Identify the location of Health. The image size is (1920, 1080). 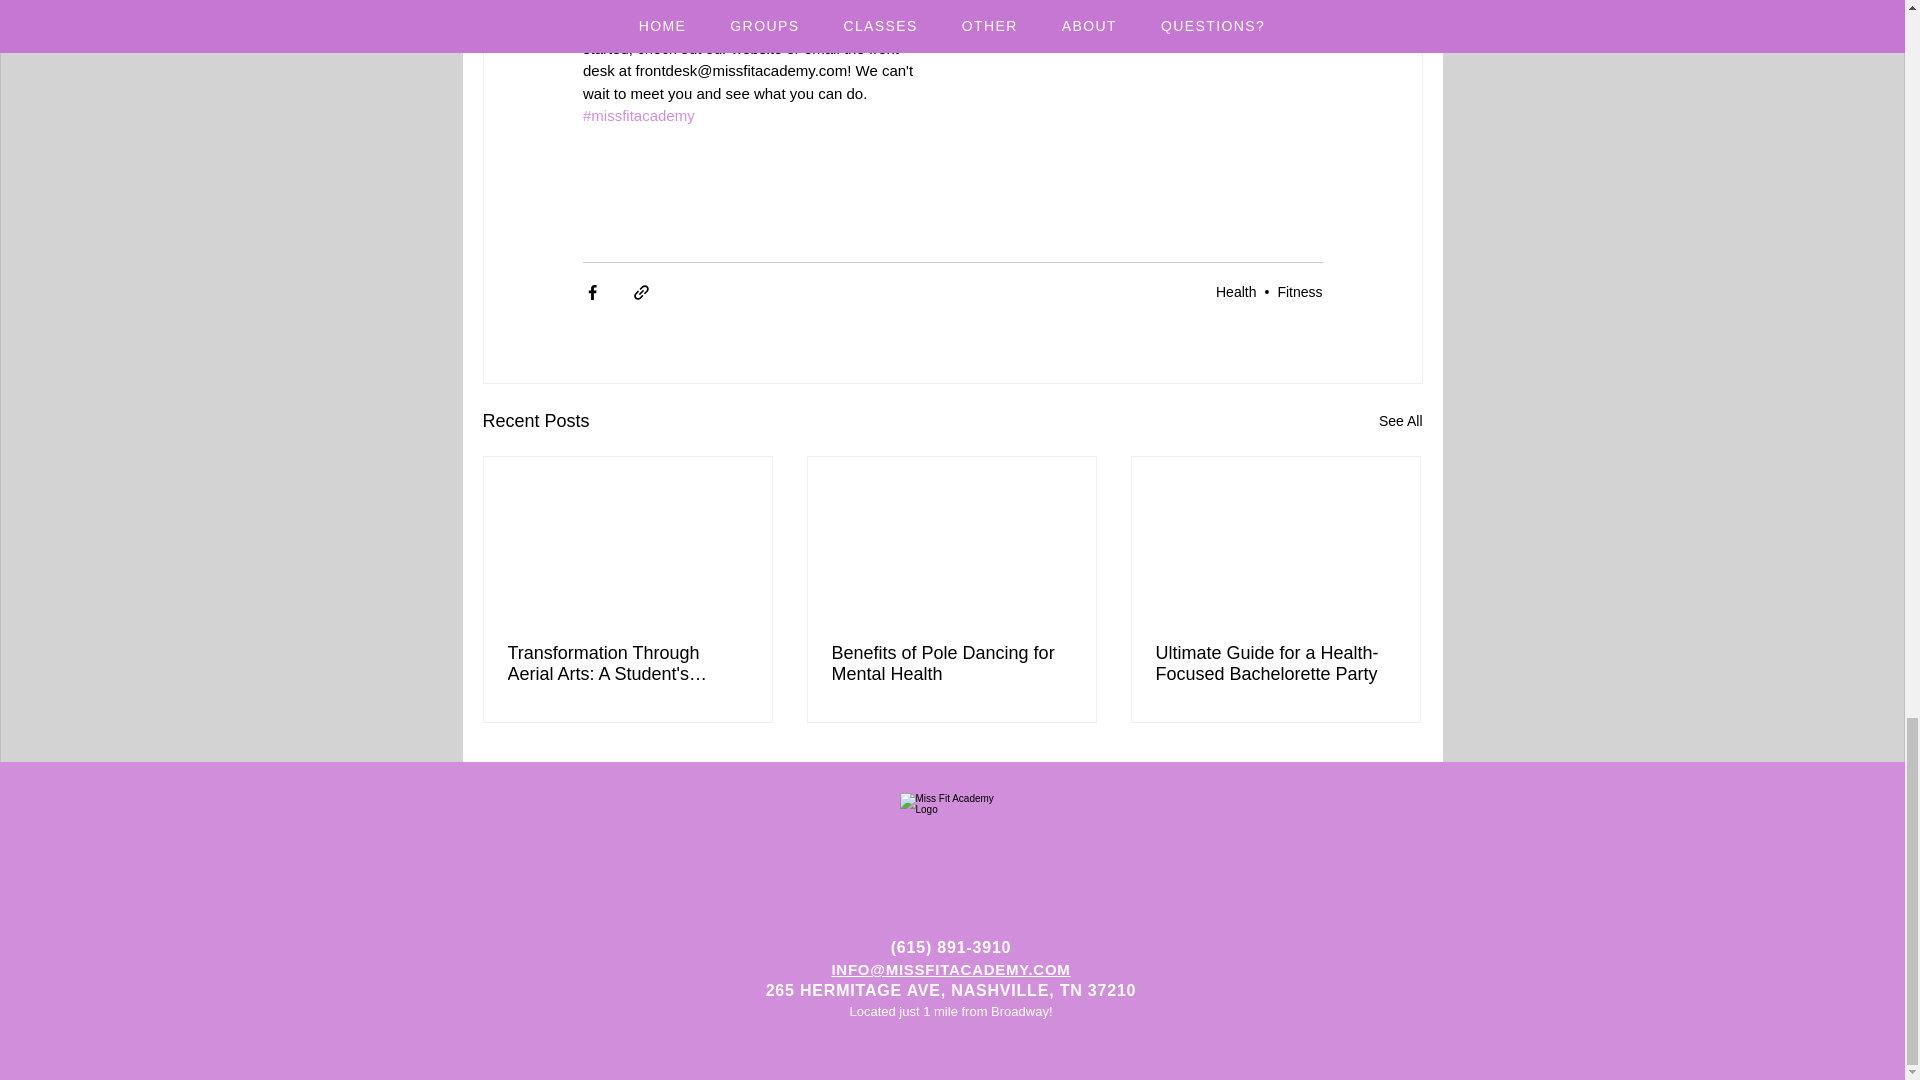
(1235, 292).